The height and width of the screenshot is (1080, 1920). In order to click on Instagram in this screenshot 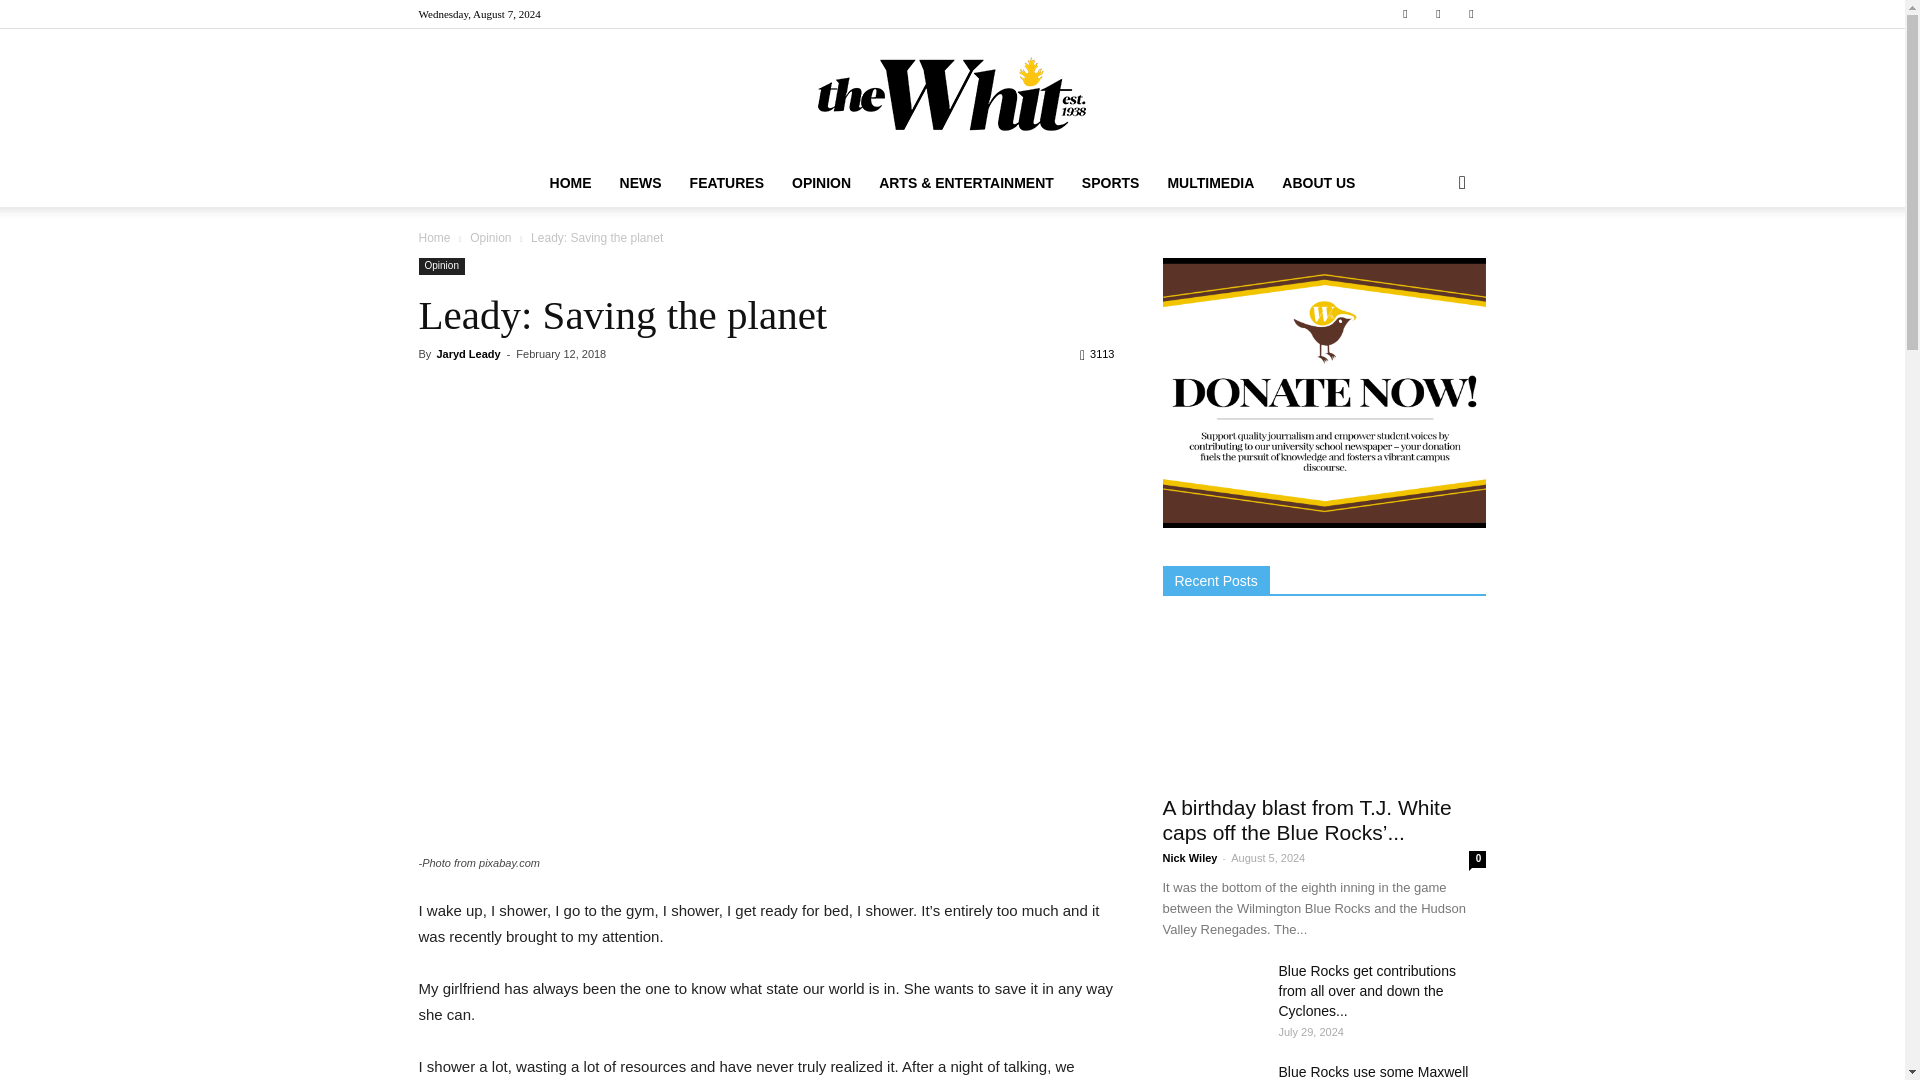, I will do `click(1438, 14)`.